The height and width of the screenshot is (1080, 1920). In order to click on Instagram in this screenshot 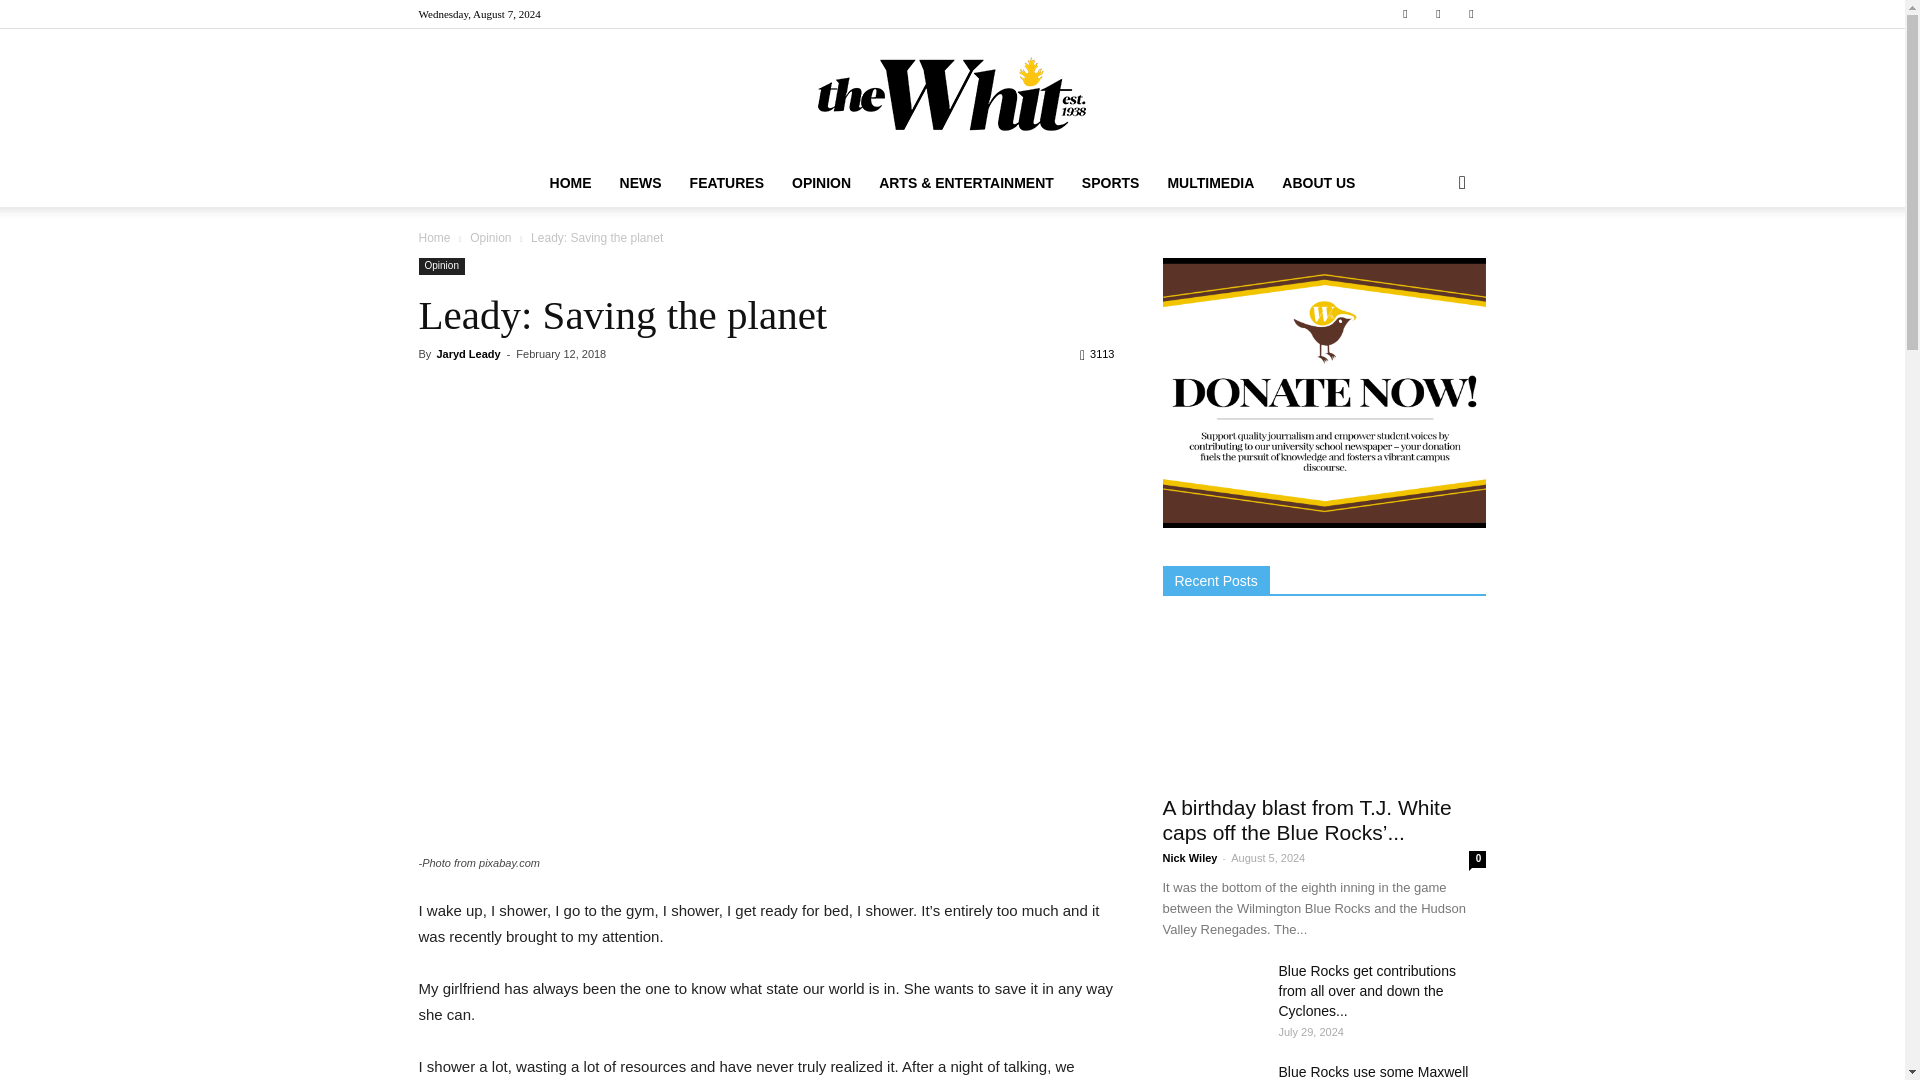, I will do `click(1438, 14)`.